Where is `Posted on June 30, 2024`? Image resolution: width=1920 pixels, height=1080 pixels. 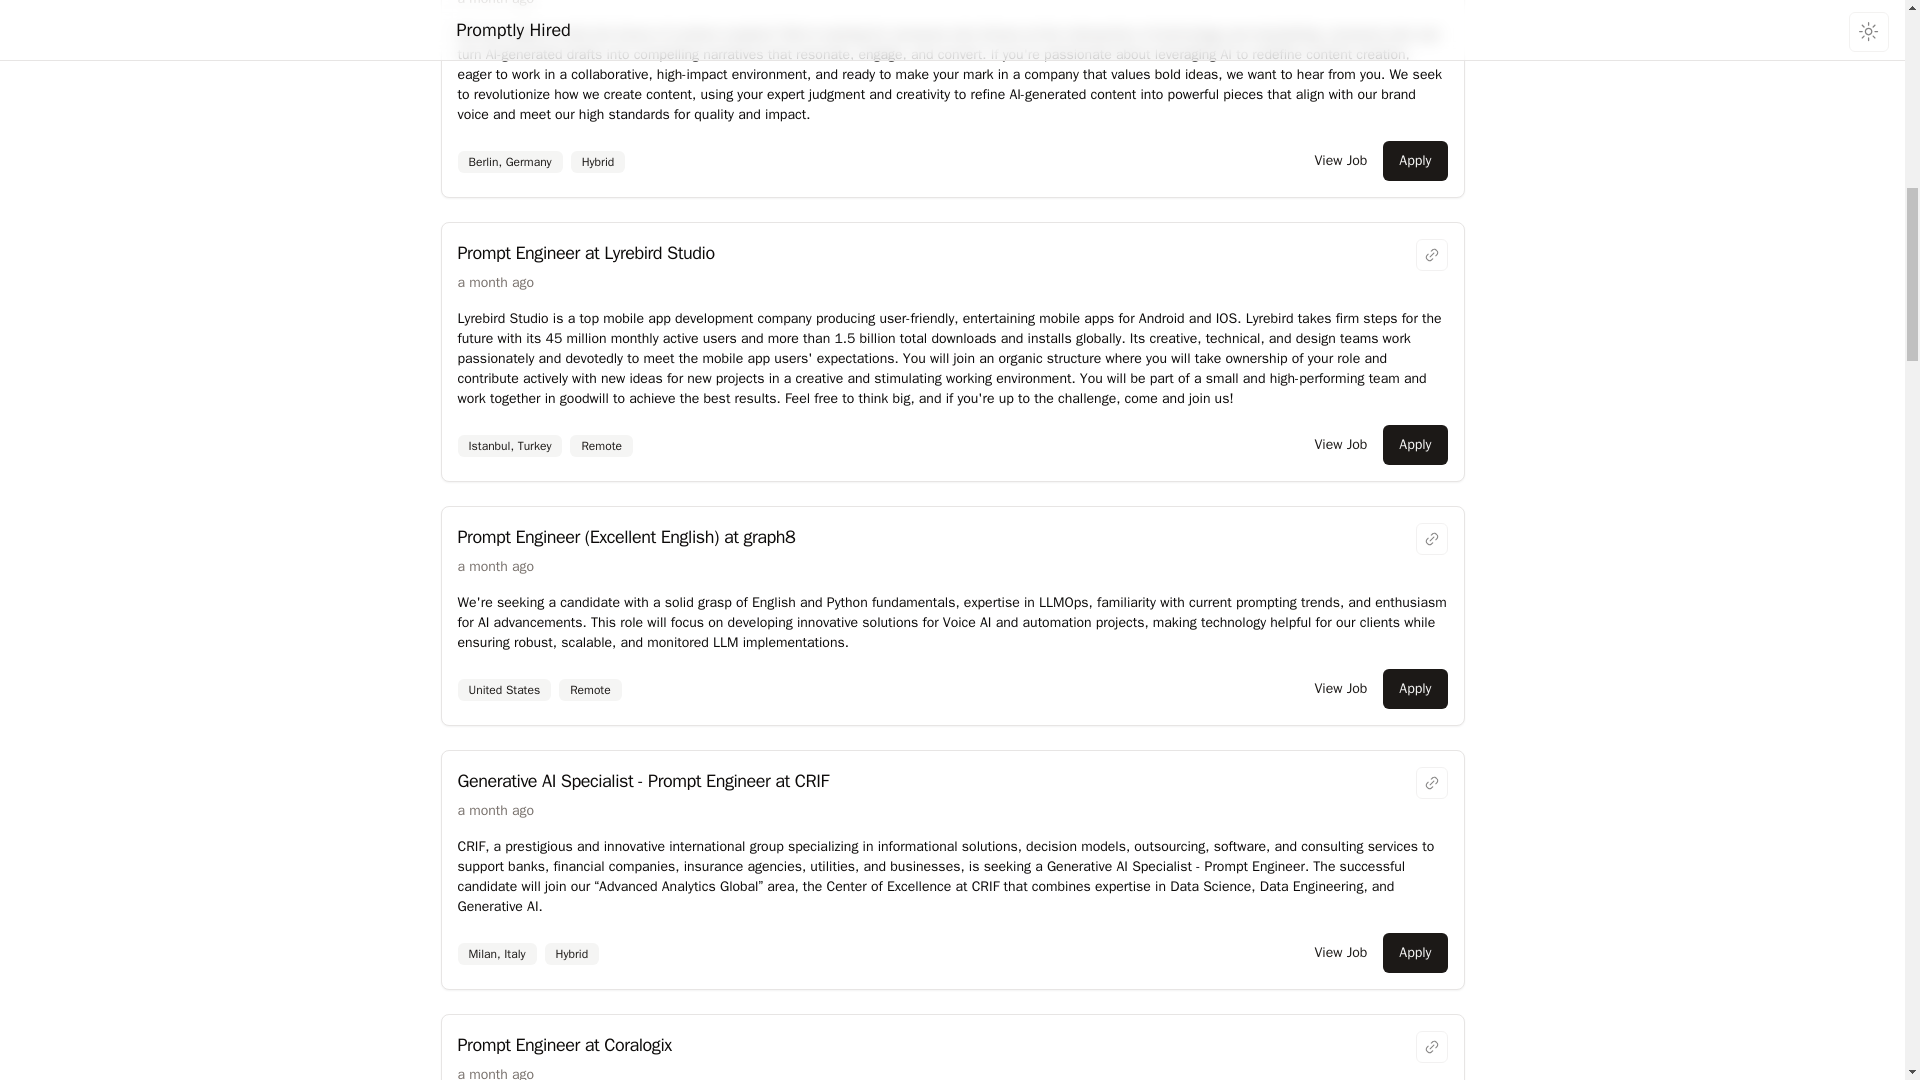
Posted on June 30, 2024 is located at coordinates (496, 282).